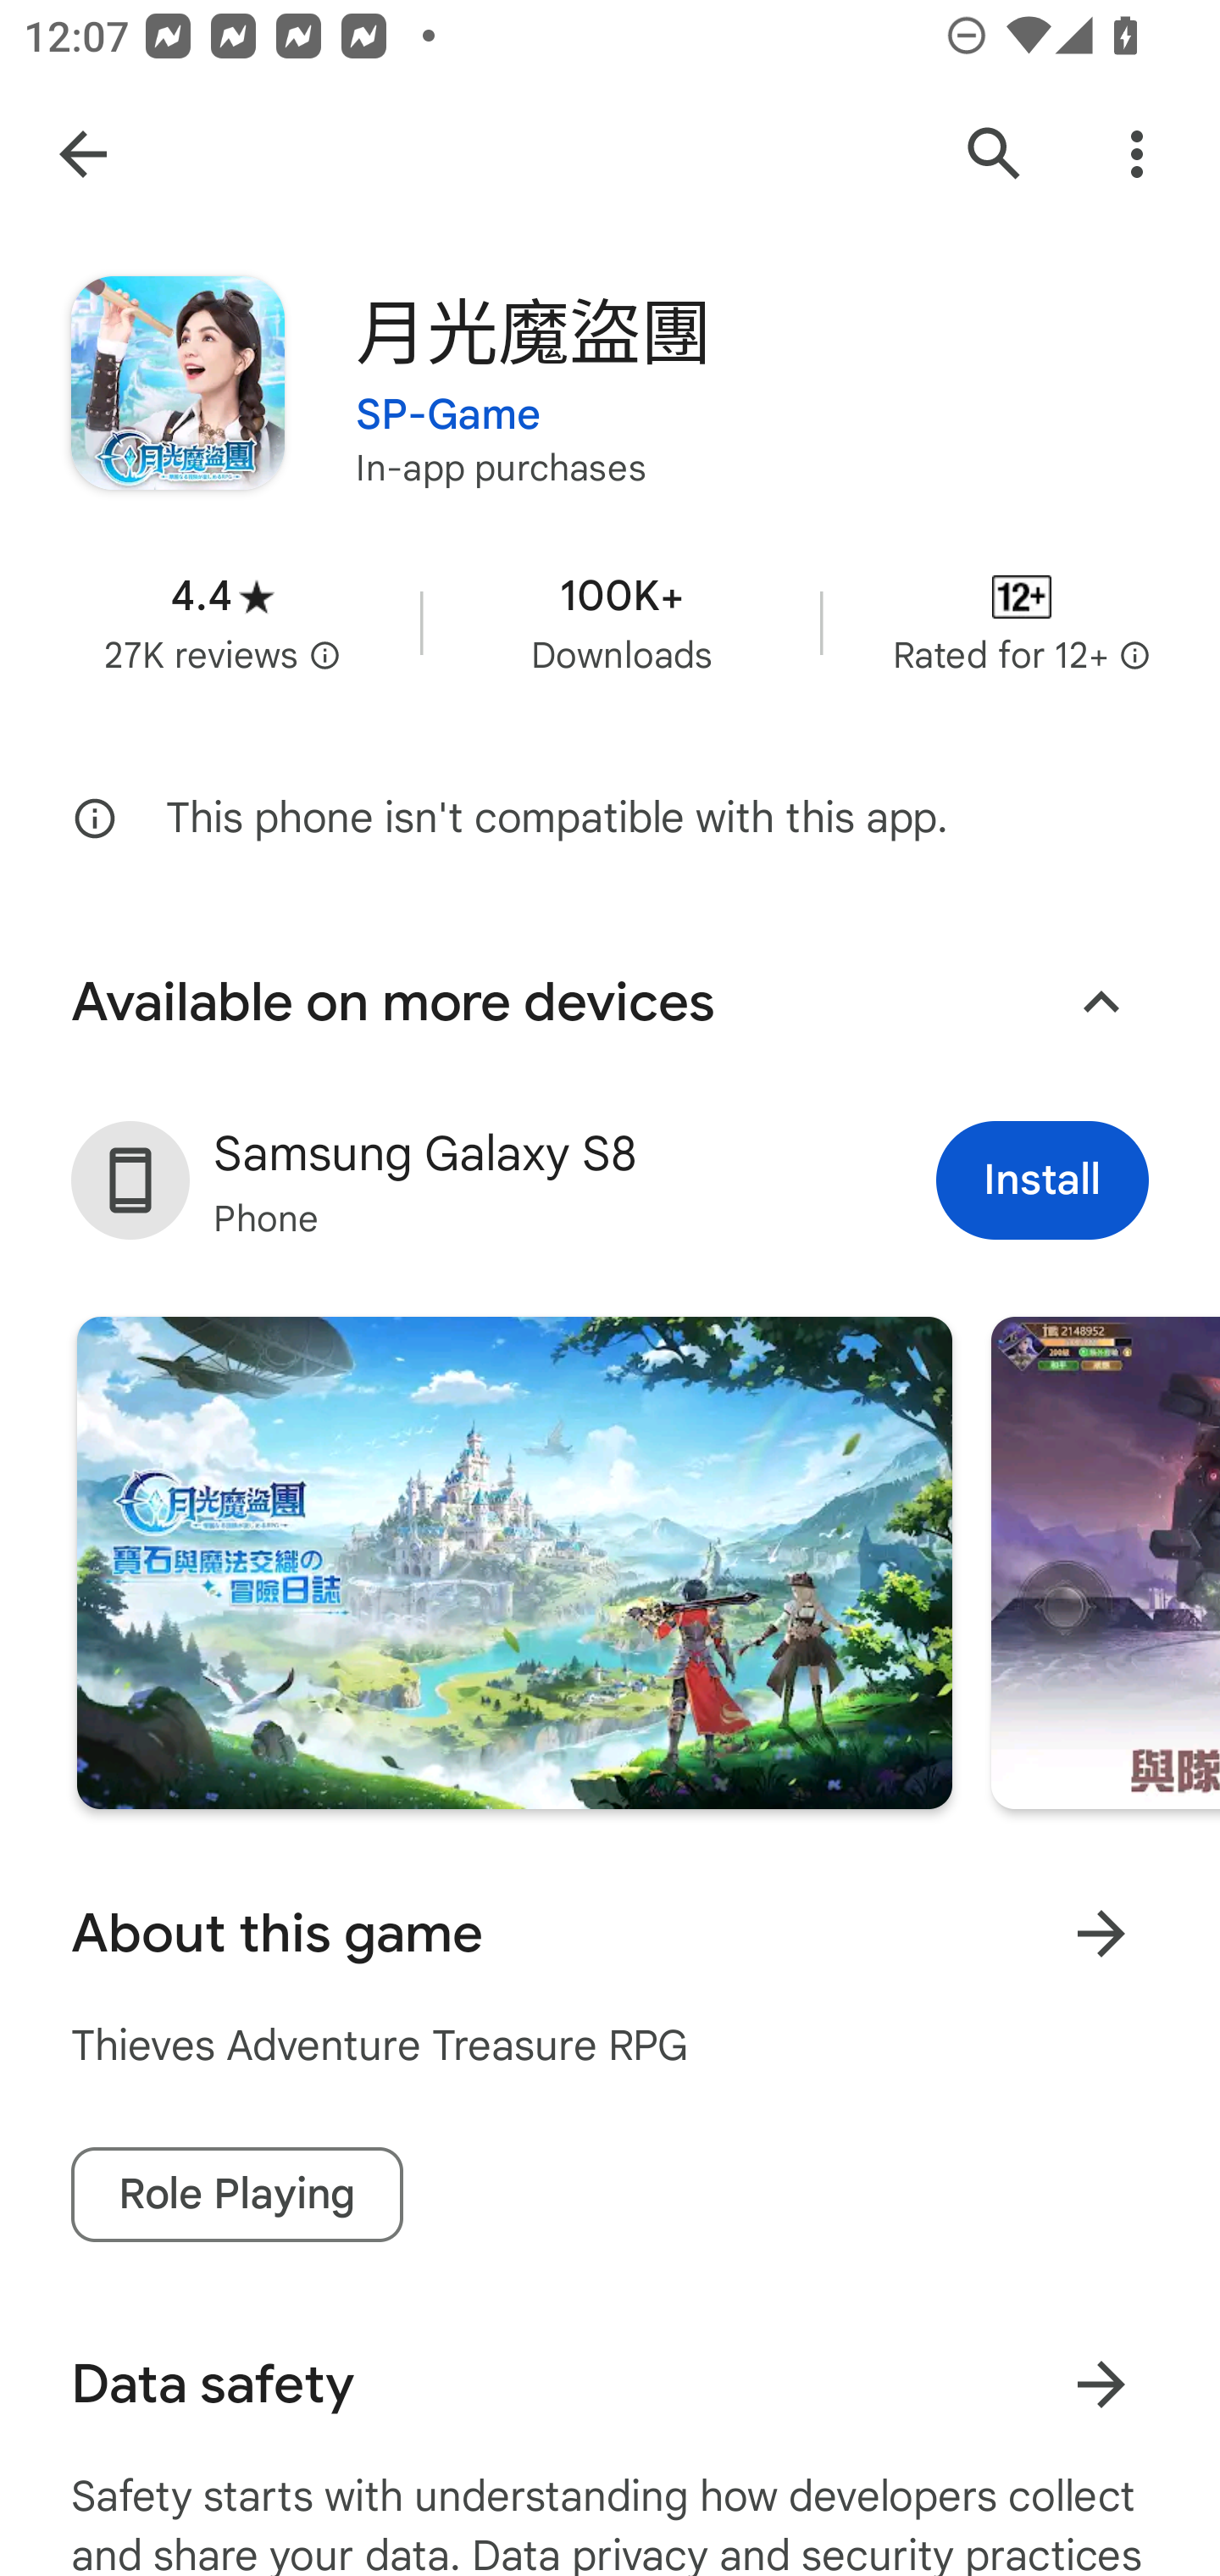  Describe the element at coordinates (1101, 1003) in the screenshot. I see `Collapse` at that location.